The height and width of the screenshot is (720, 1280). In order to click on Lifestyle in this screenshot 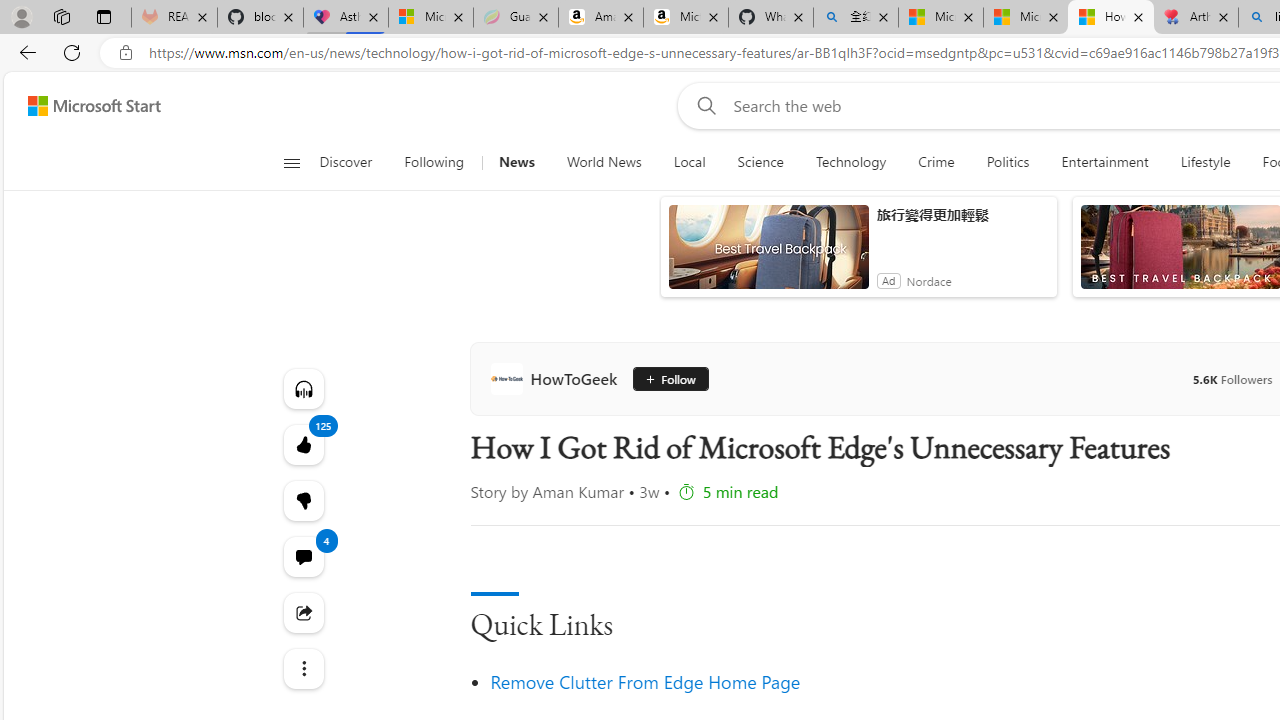, I will do `click(1206, 162)`.